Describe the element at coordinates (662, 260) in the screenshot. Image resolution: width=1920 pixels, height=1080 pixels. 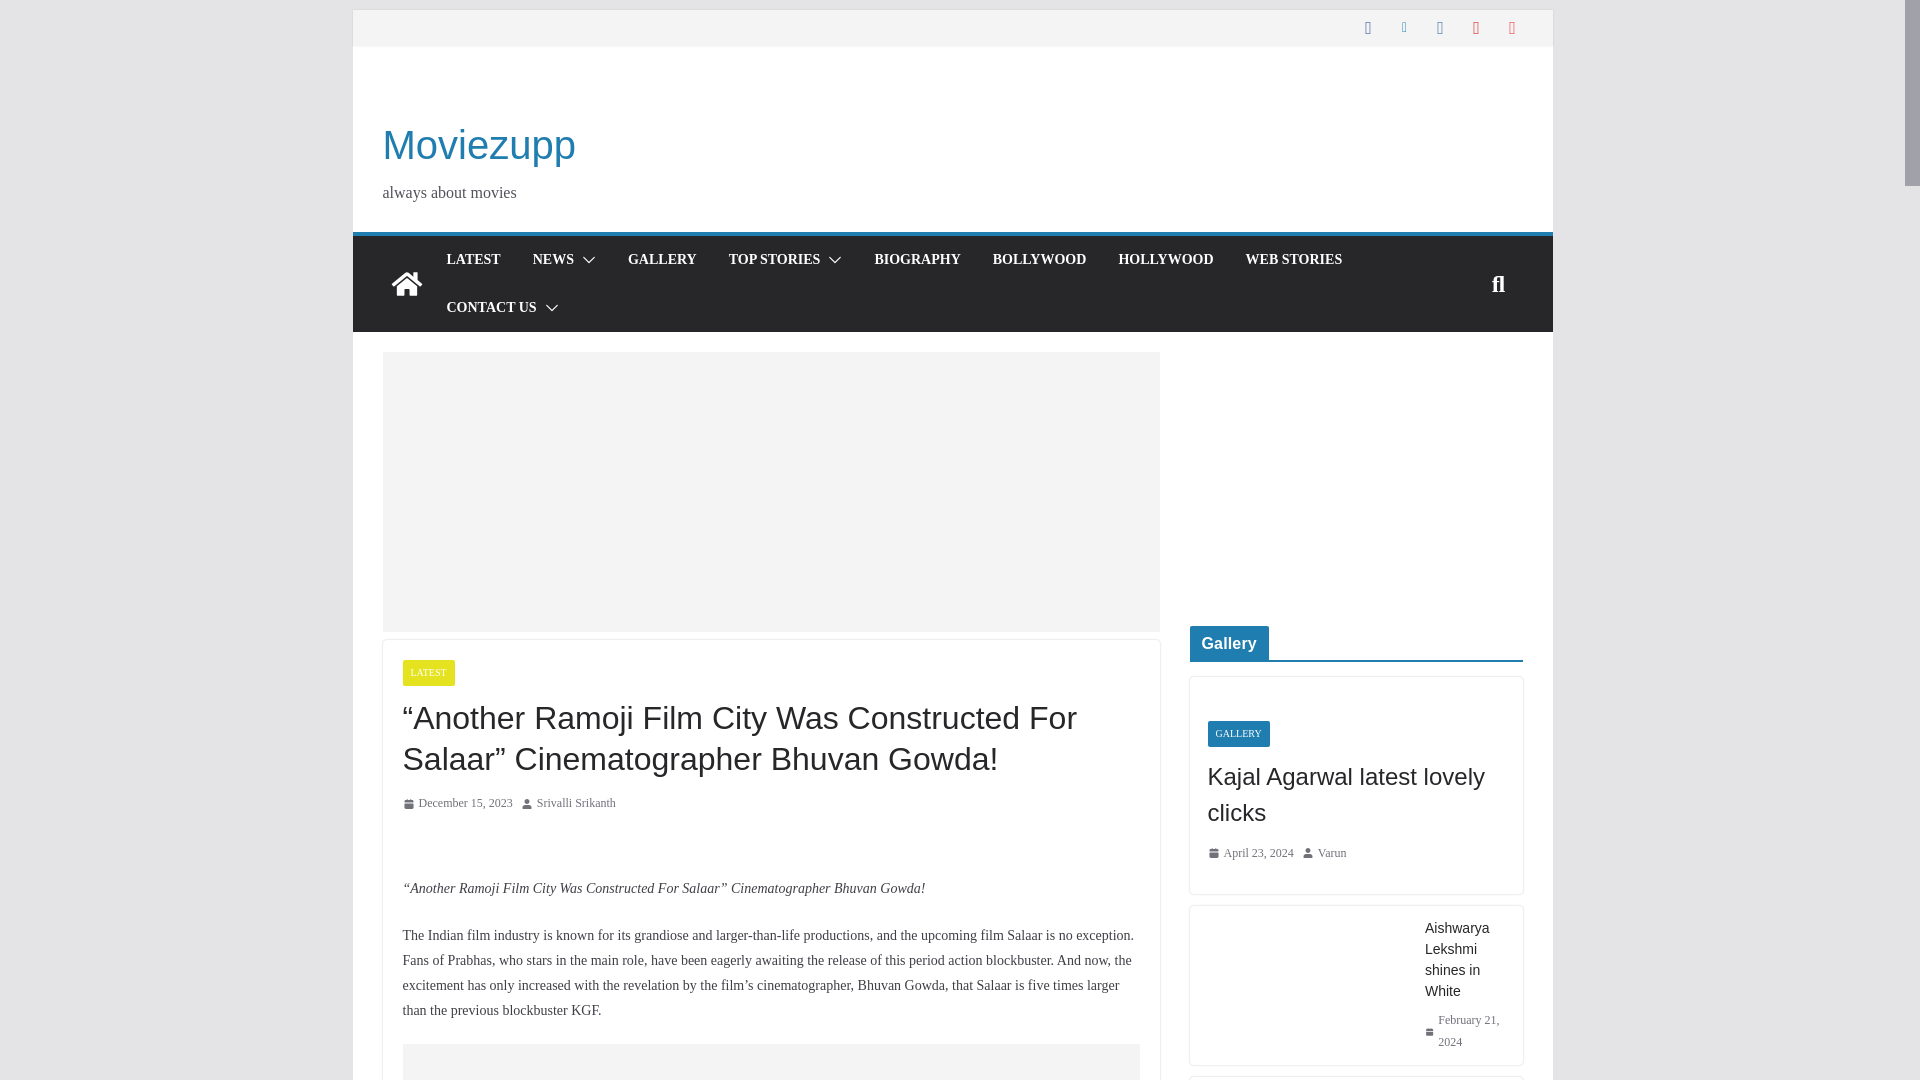
I see `GALLERY` at that location.